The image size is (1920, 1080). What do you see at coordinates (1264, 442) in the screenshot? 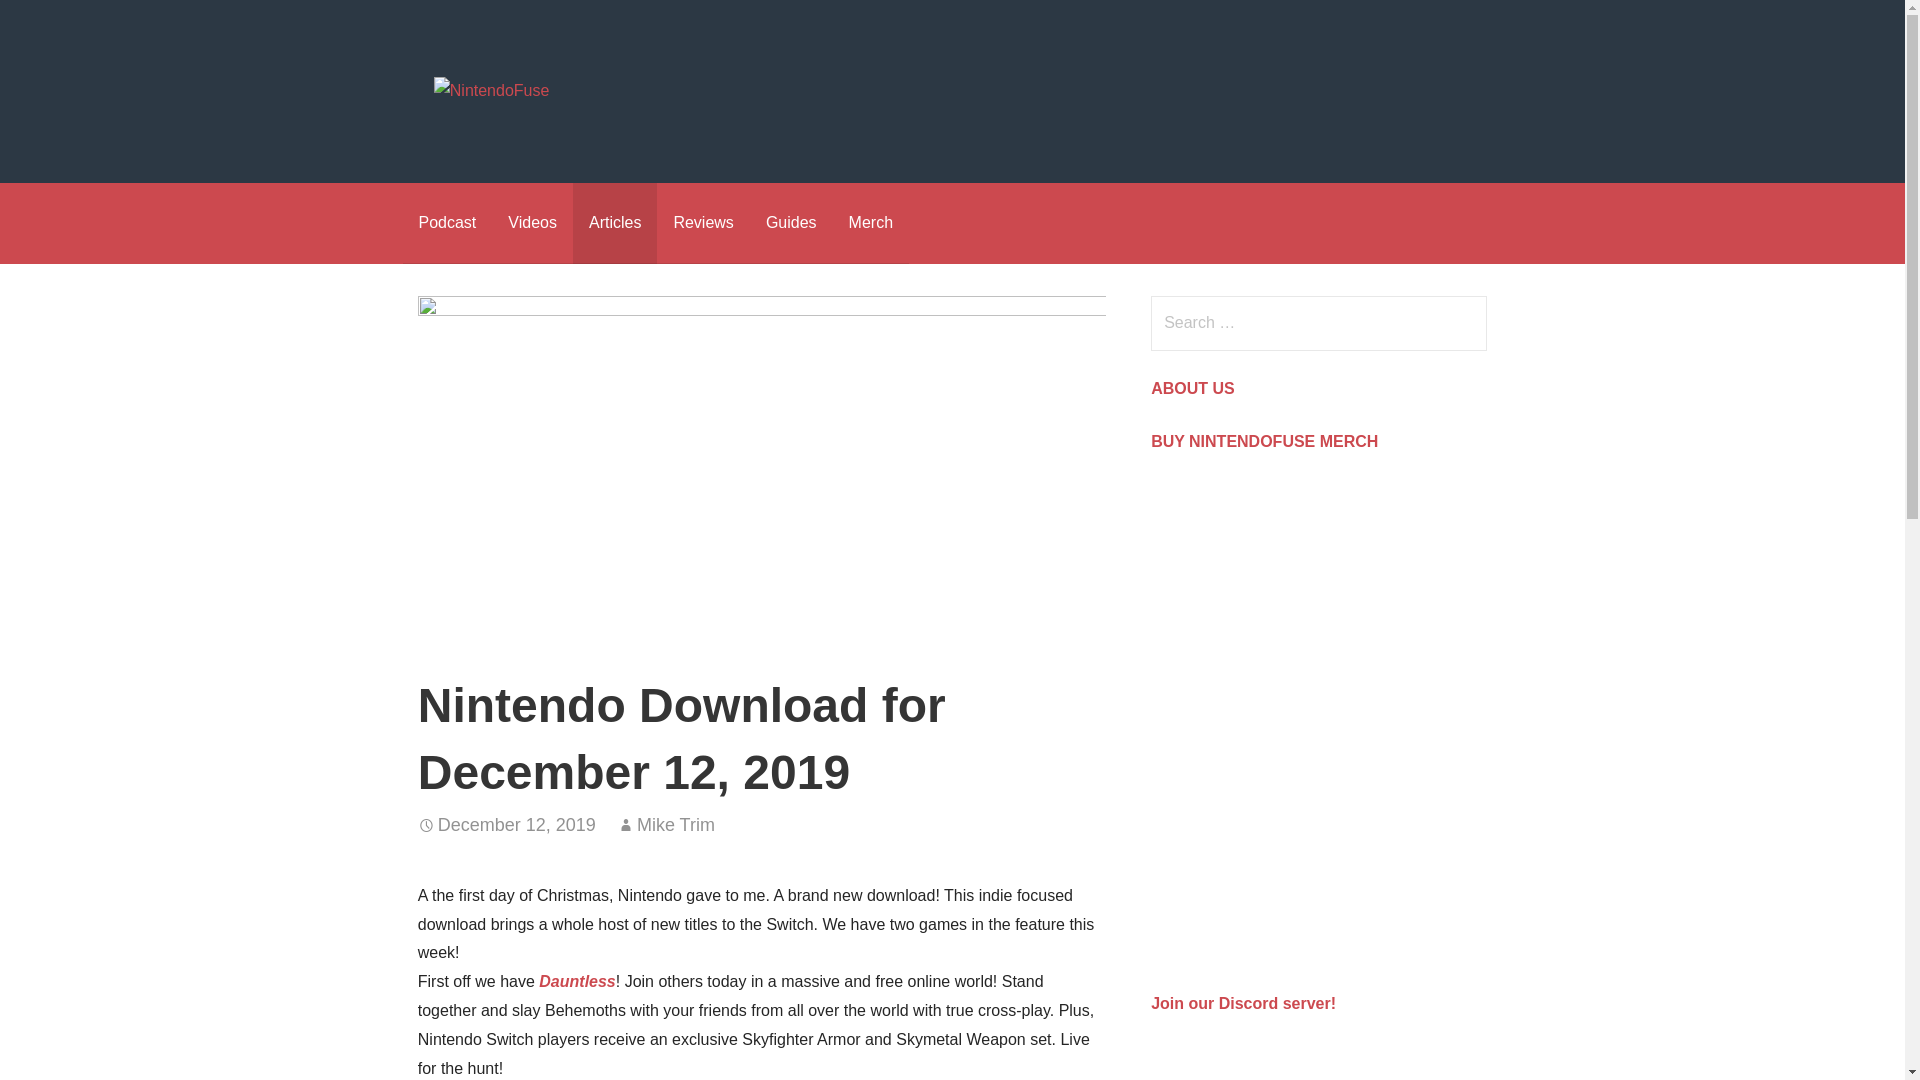
I see `BUY NINTENDOFUSE MERCH` at bounding box center [1264, 442].